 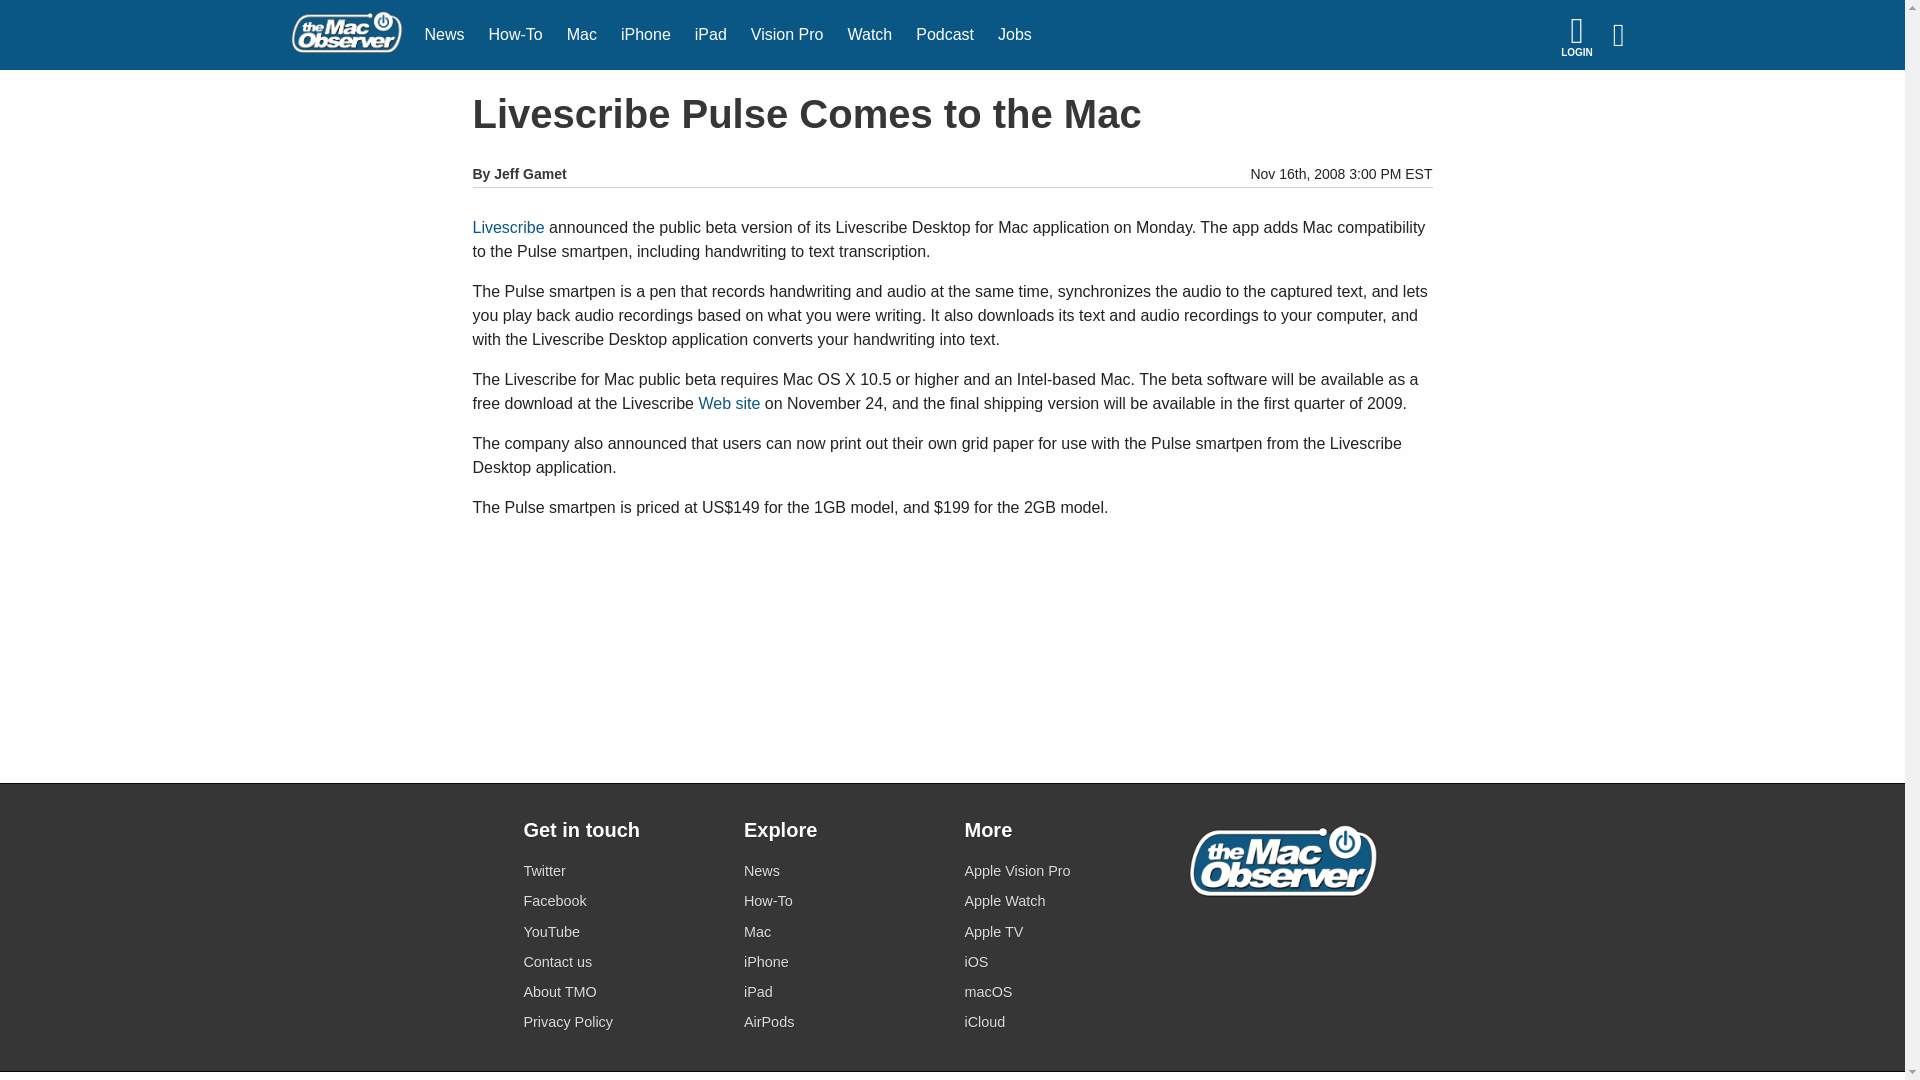 What do you see at coordinates (787, 35) in the screenshot?
I see `Vision Pro` at bounding box center [787, 35].